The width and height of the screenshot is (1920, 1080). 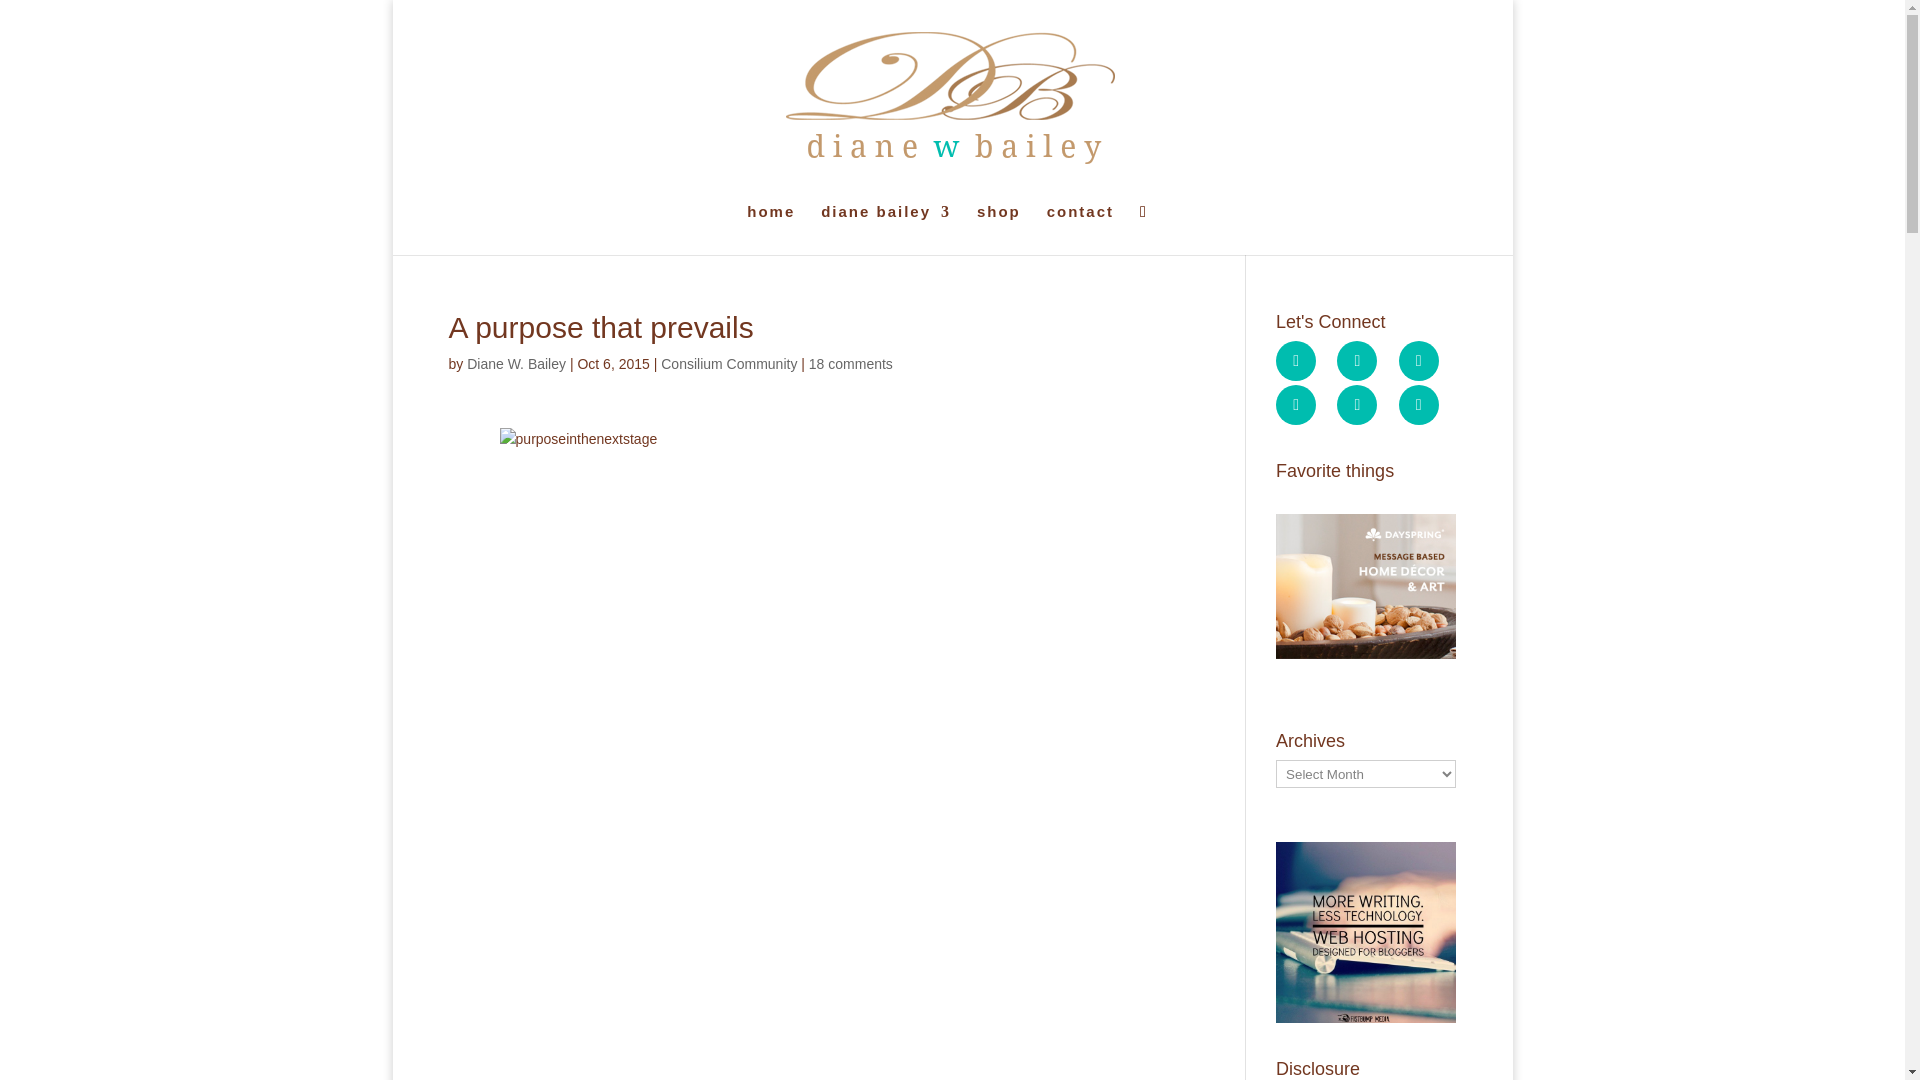 What do you see at coordinates (850, 364) in the screenshot?
I see `18 comments` at bounding box center [850, 364].